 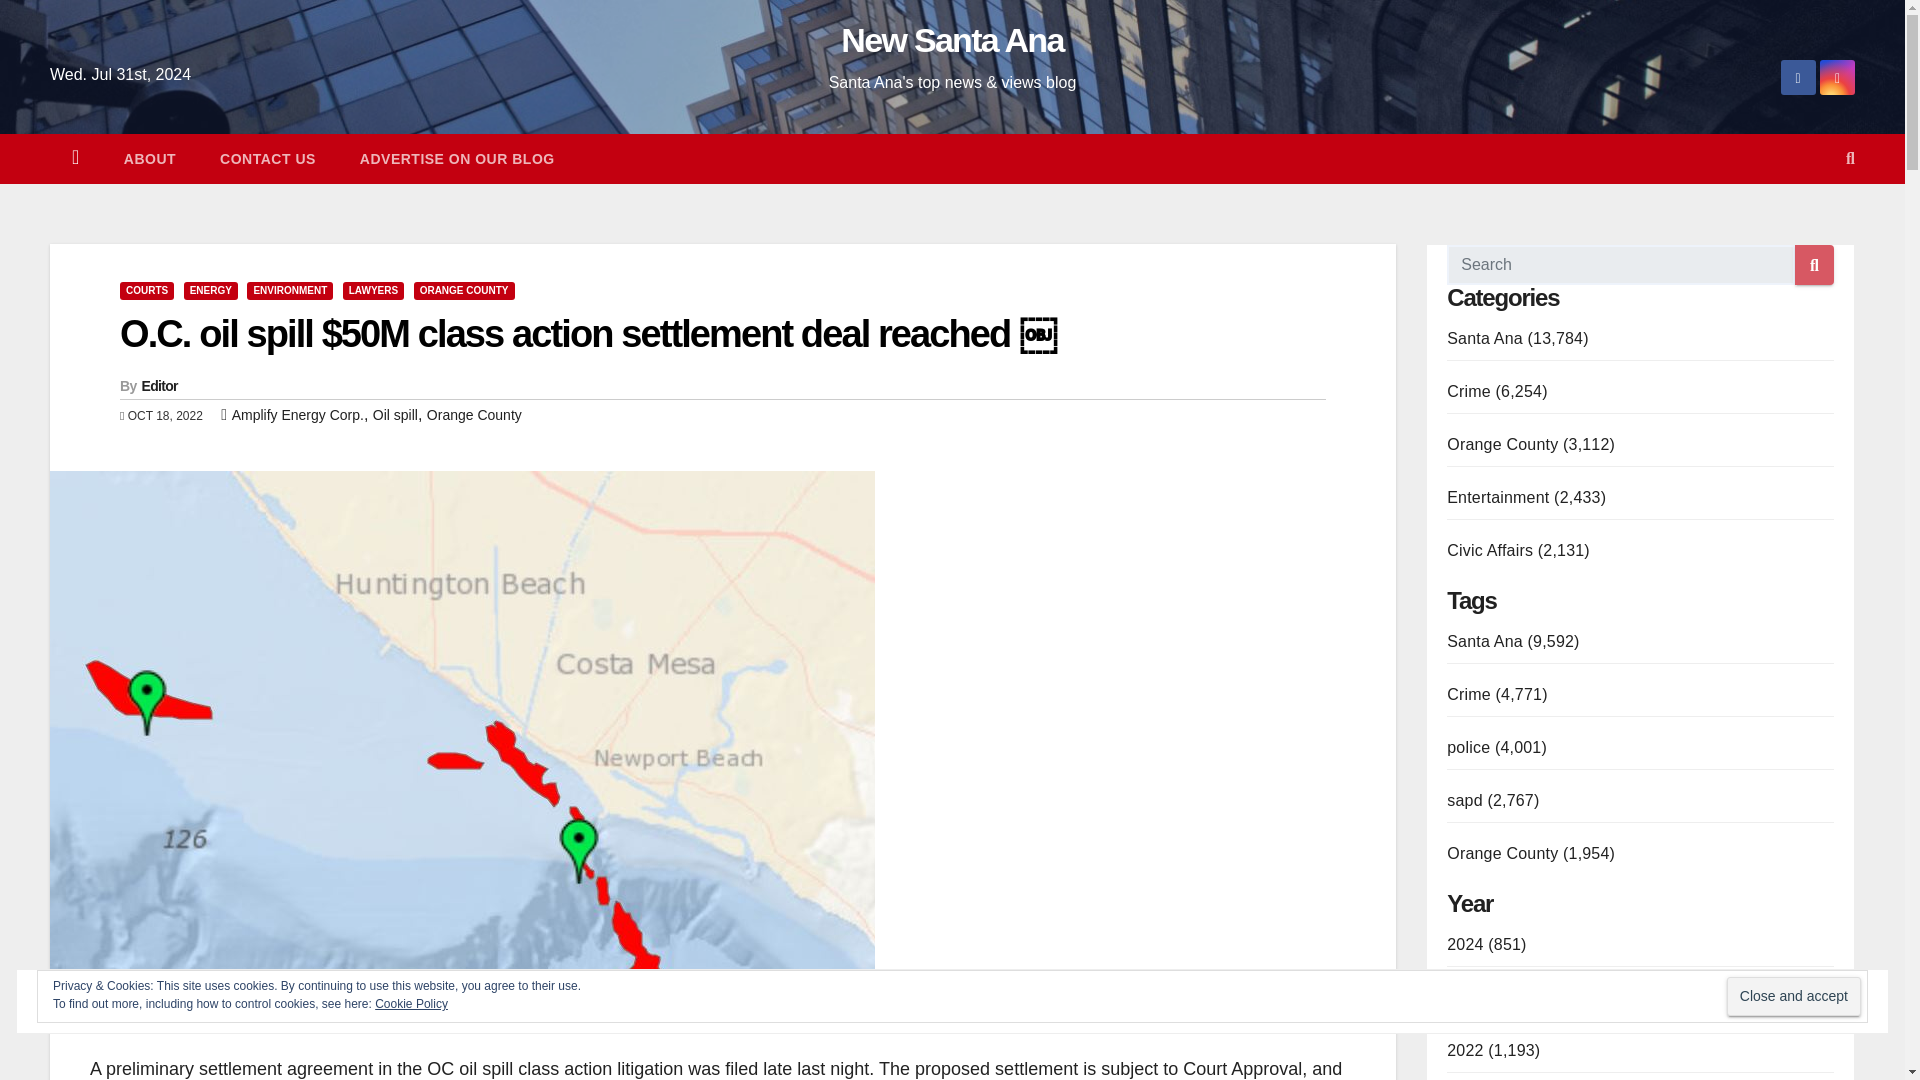 I want to click on Contact Us, so click(x=267, y=158).